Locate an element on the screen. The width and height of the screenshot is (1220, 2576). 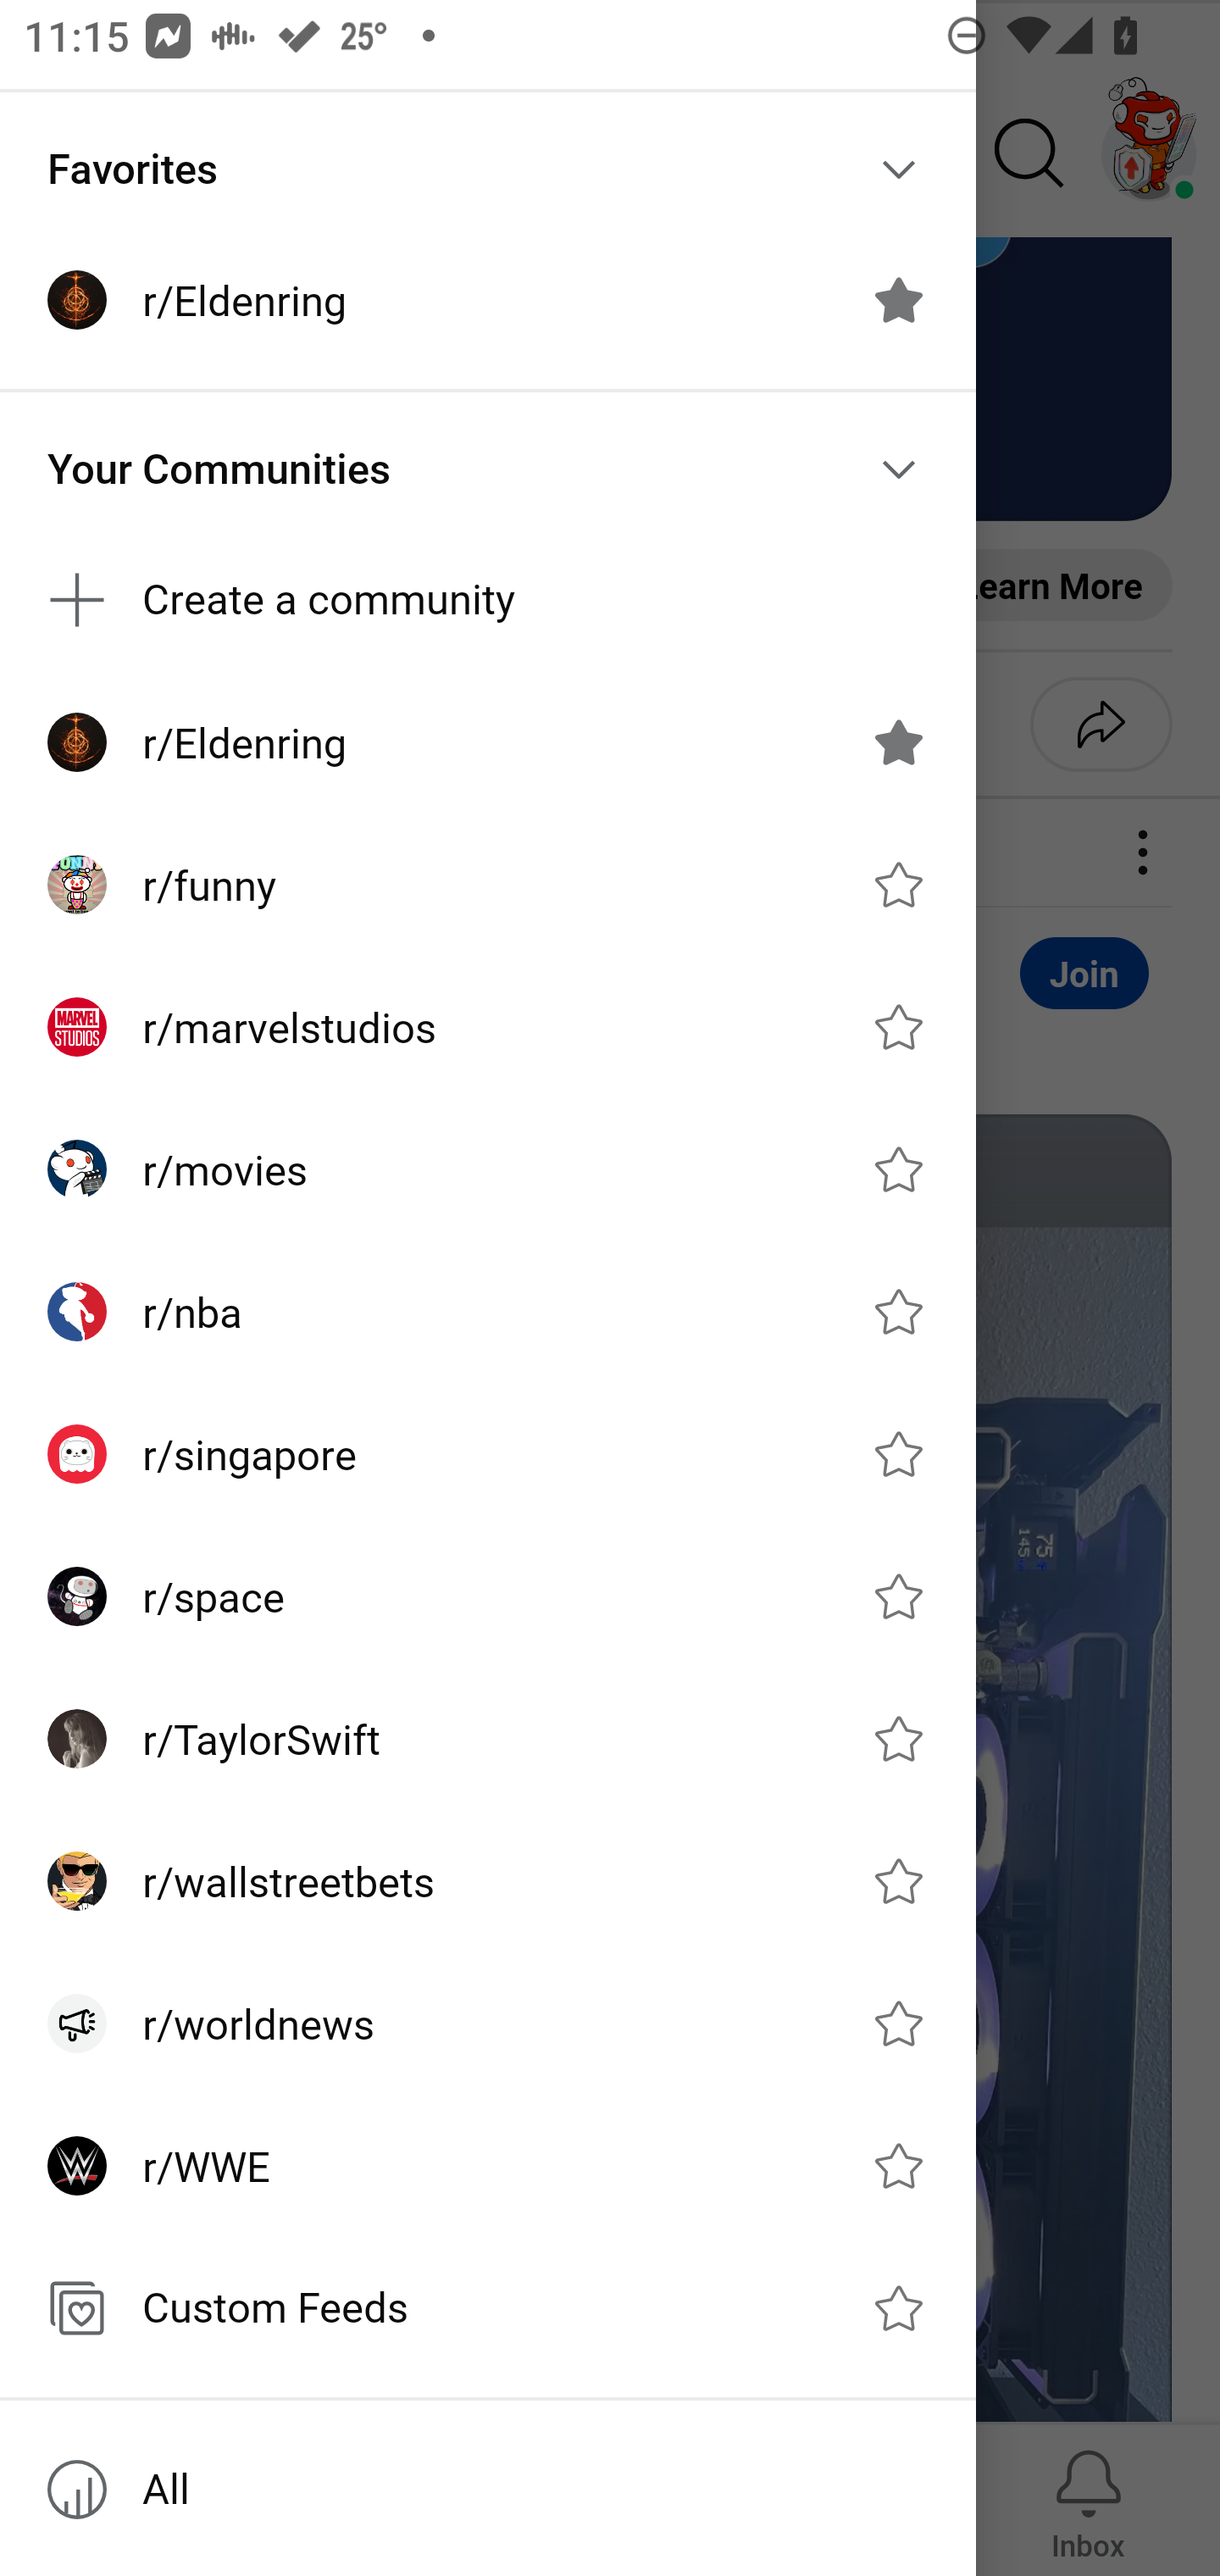
Favorite r/funny is located at coordinates (898, 885).